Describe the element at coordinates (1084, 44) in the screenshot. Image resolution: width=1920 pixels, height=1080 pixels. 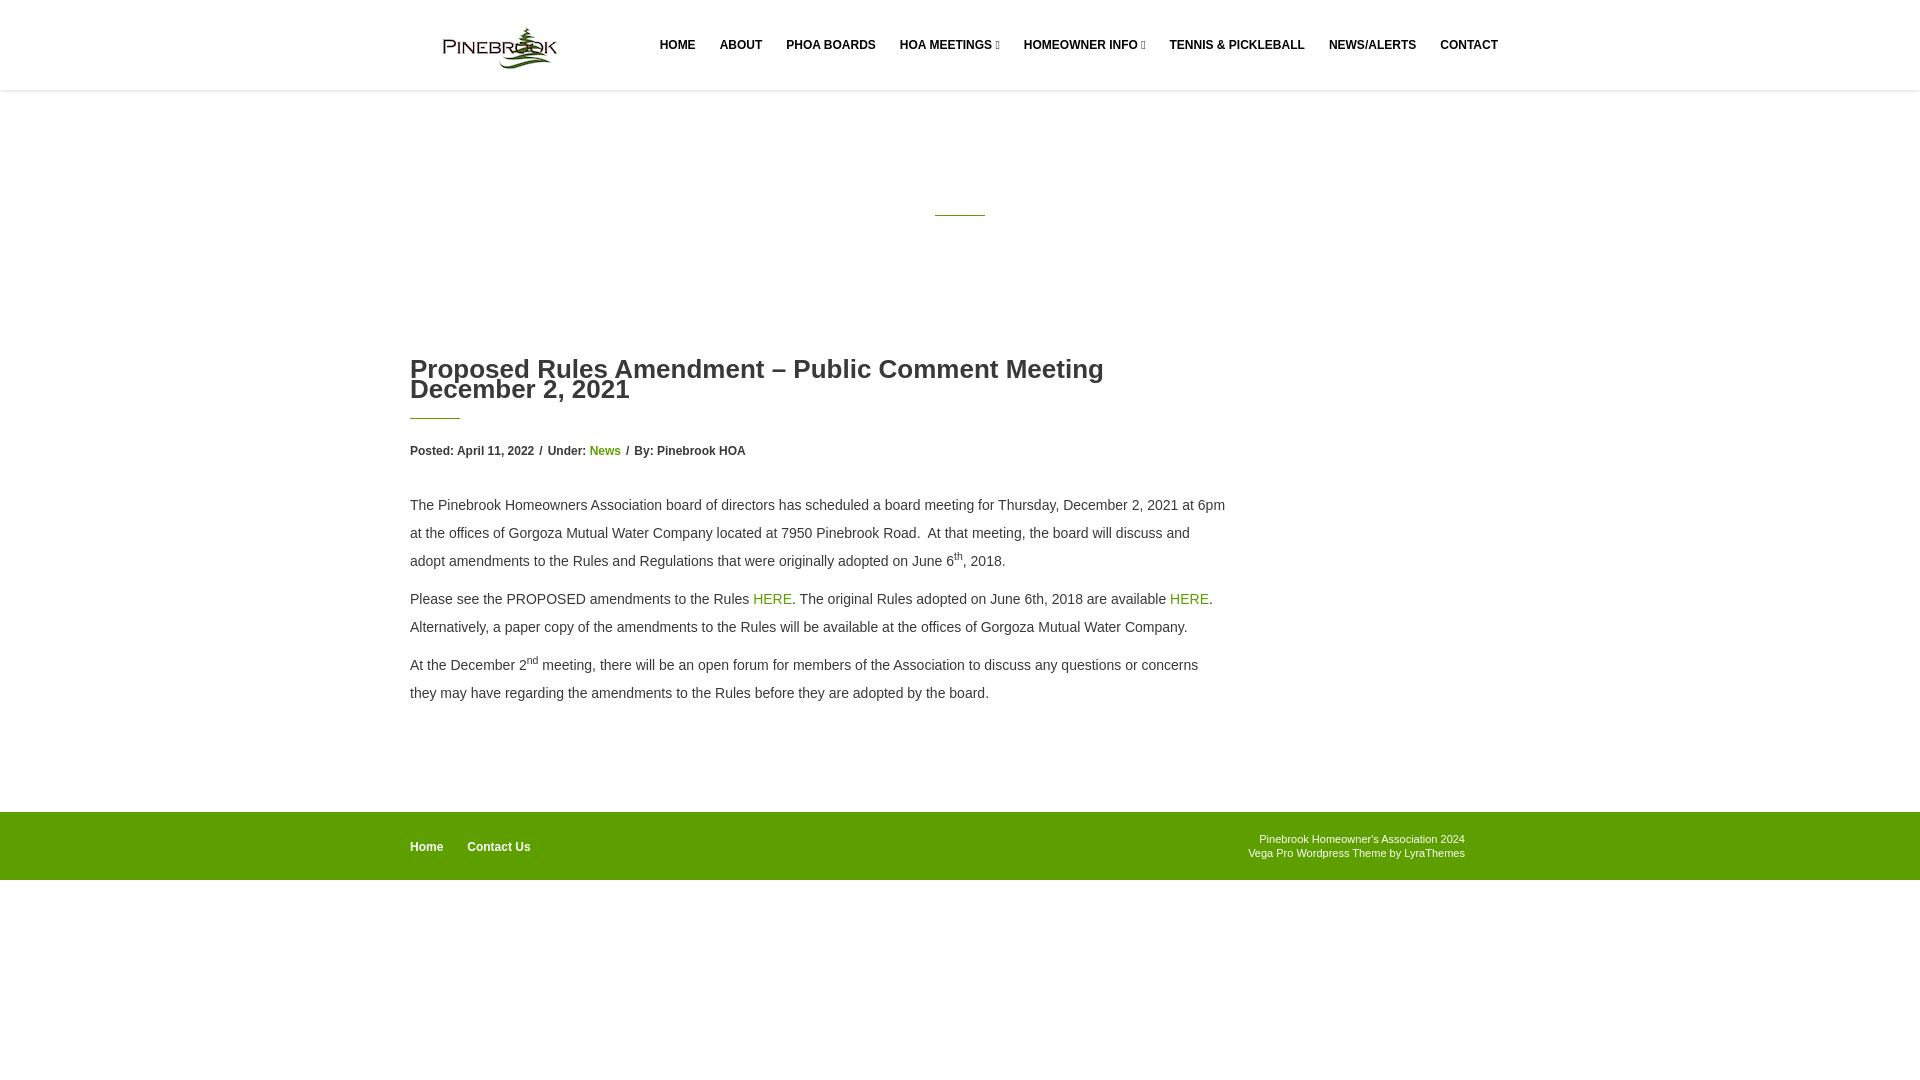
I see `HOMEOWNER INFO` at that location.